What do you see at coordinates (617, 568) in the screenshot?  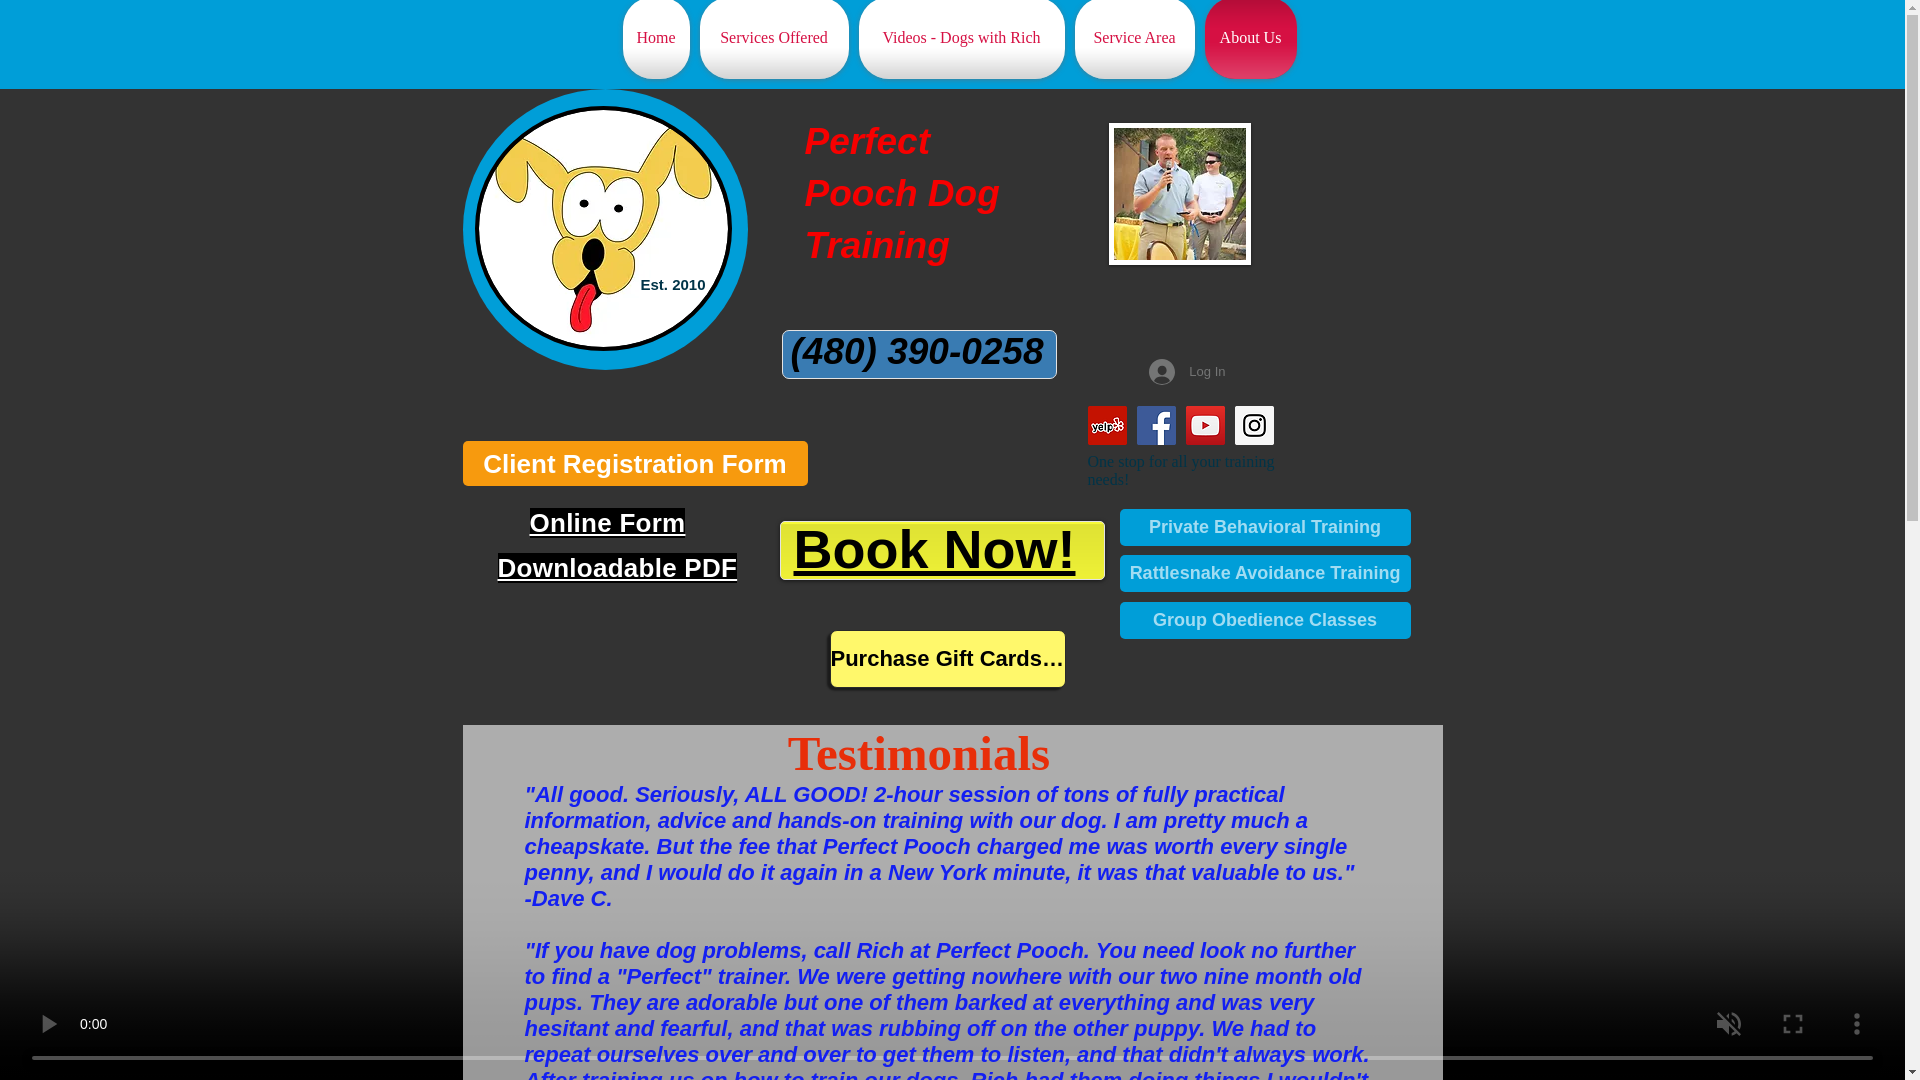 I see `Downloadable PDF` at bounding box center [617, 568].